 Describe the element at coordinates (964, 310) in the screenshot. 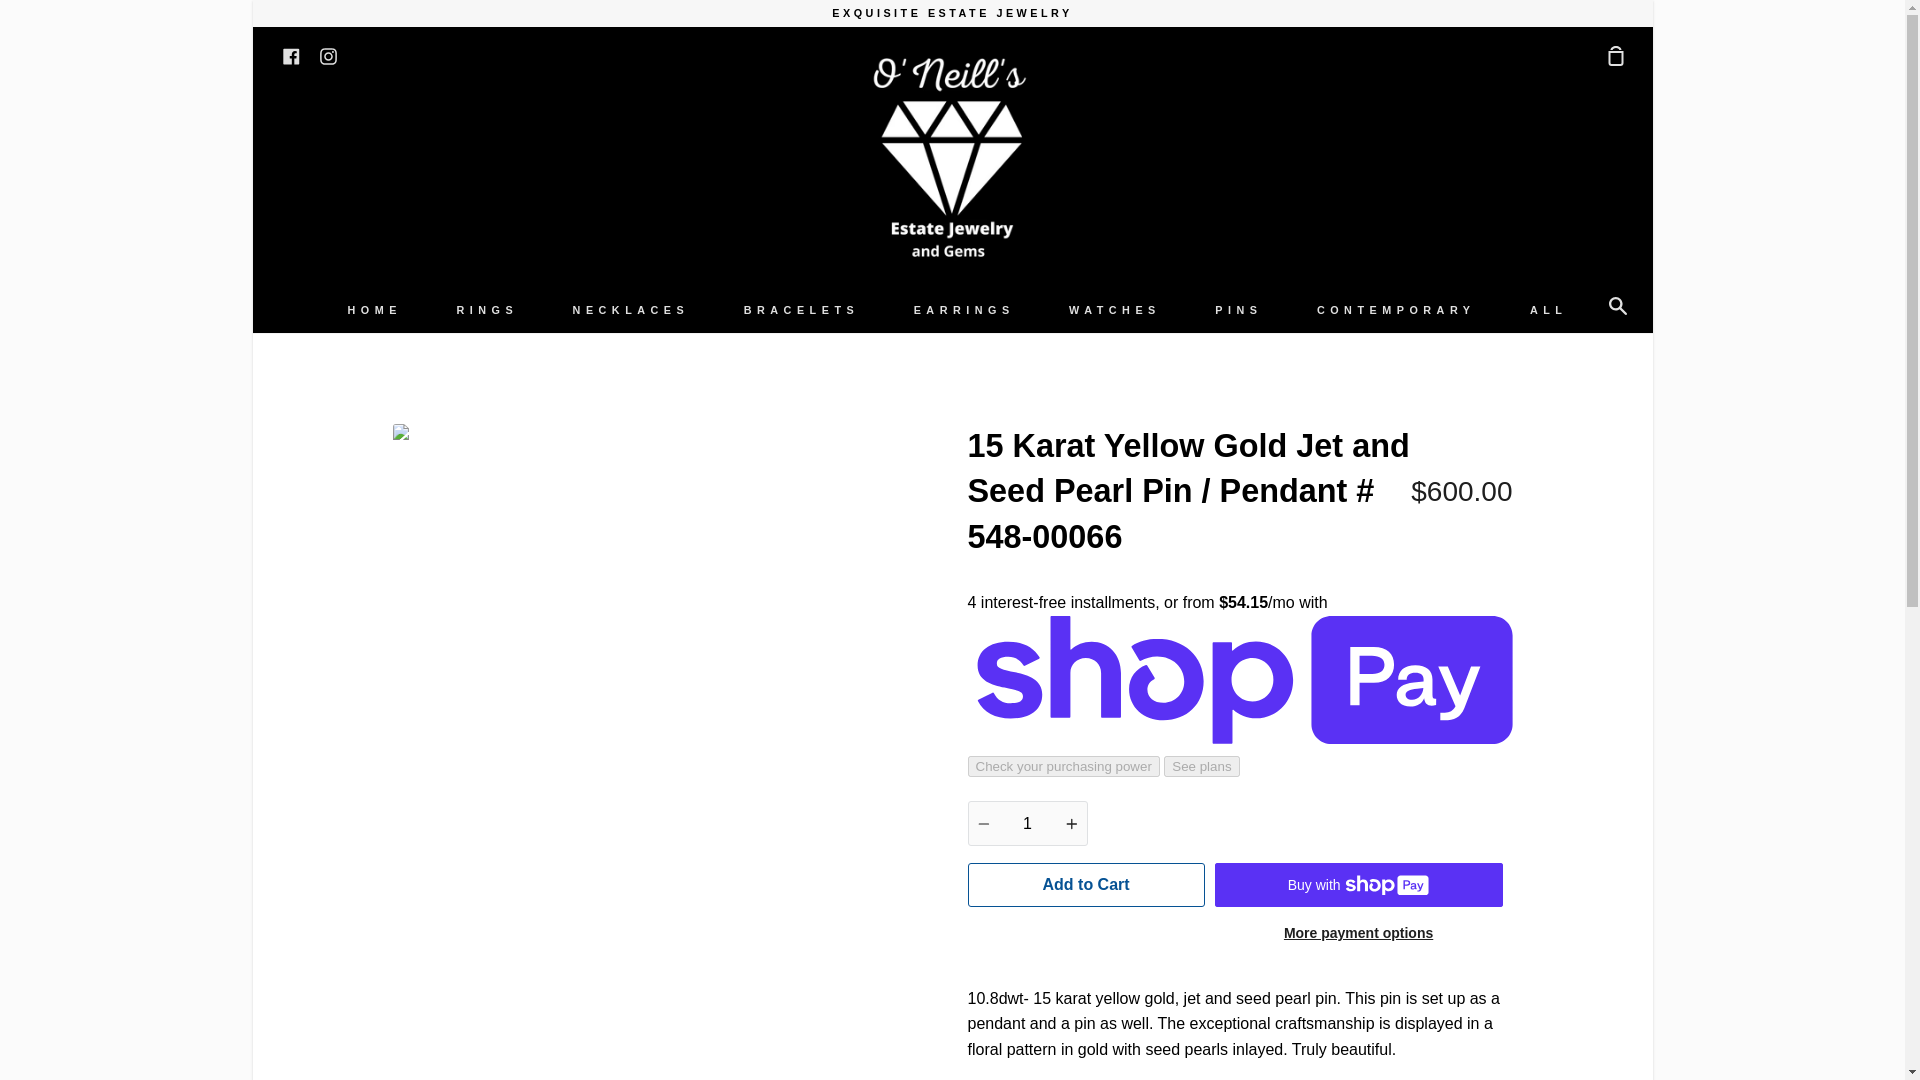

I see `EARRINGS` at that location.